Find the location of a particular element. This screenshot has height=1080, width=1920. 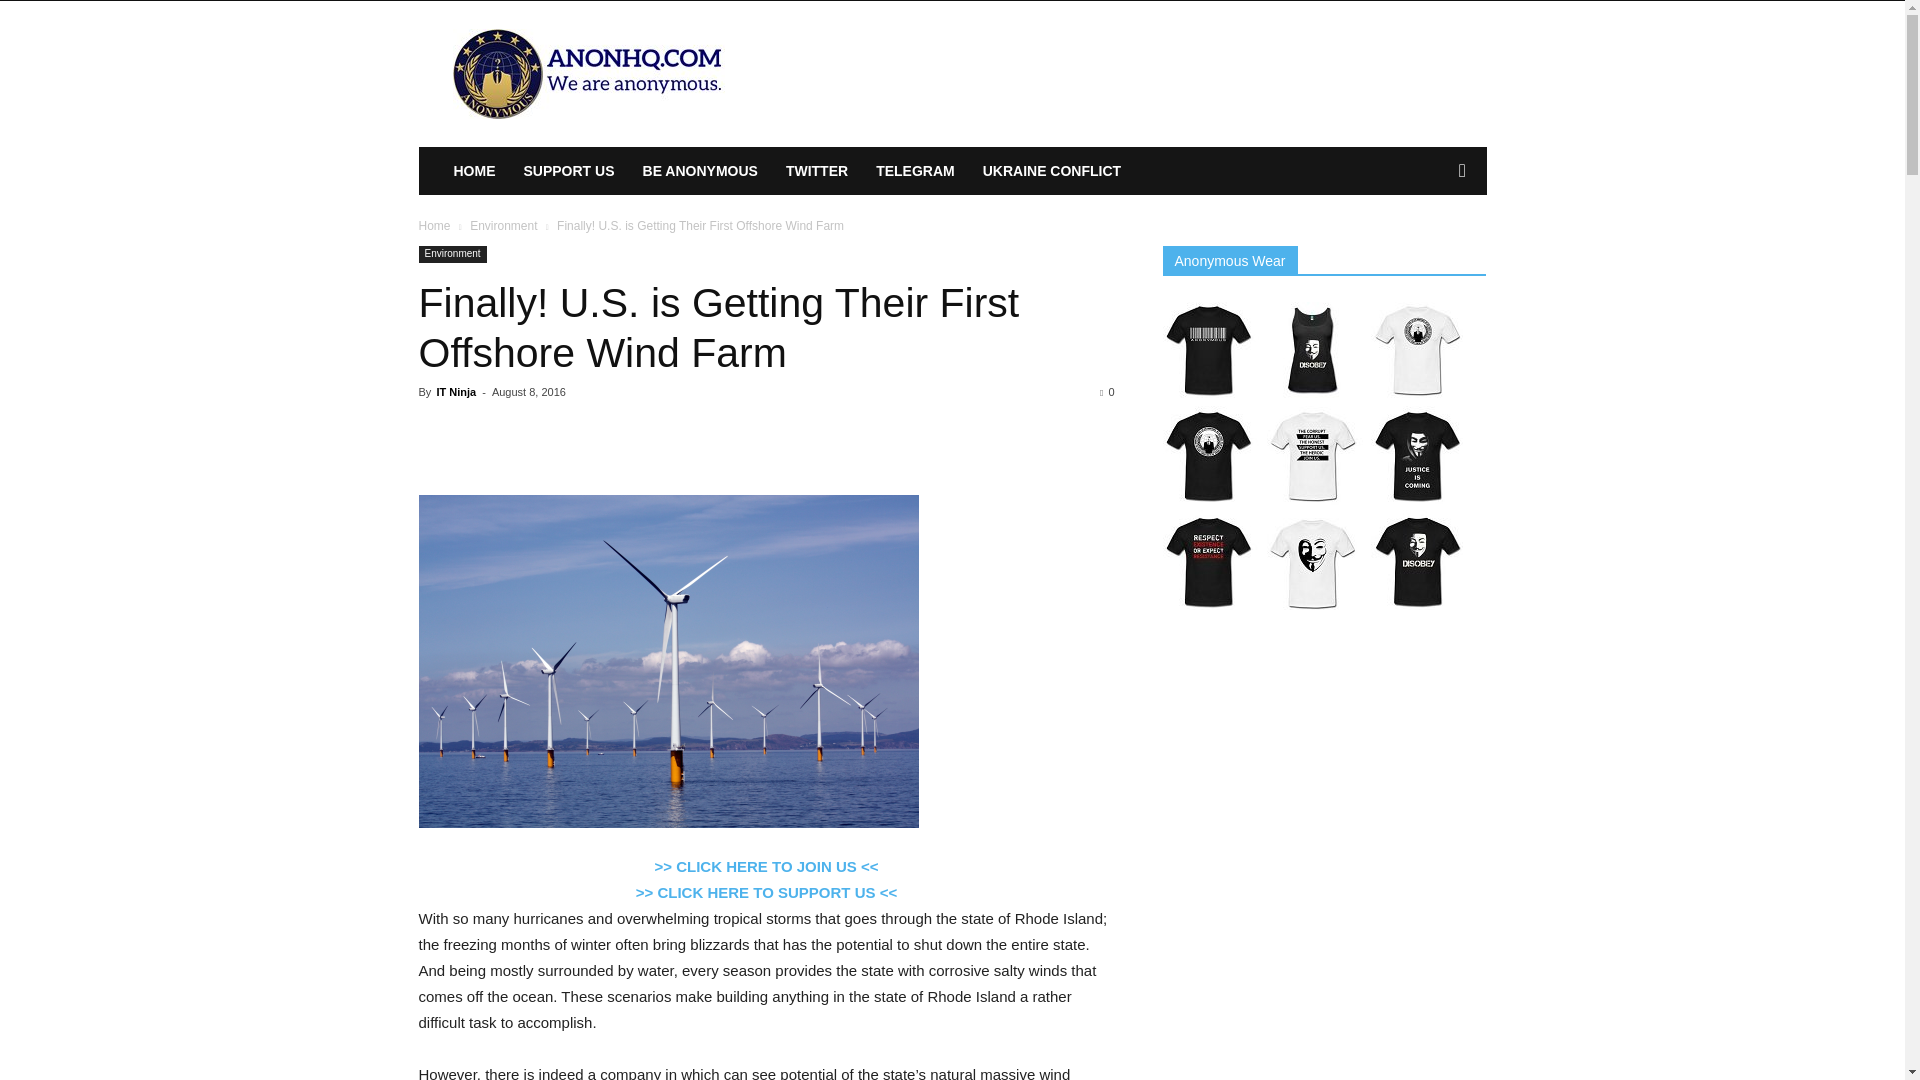

BE ANONYMOUS is located at coordinates (700, 170).